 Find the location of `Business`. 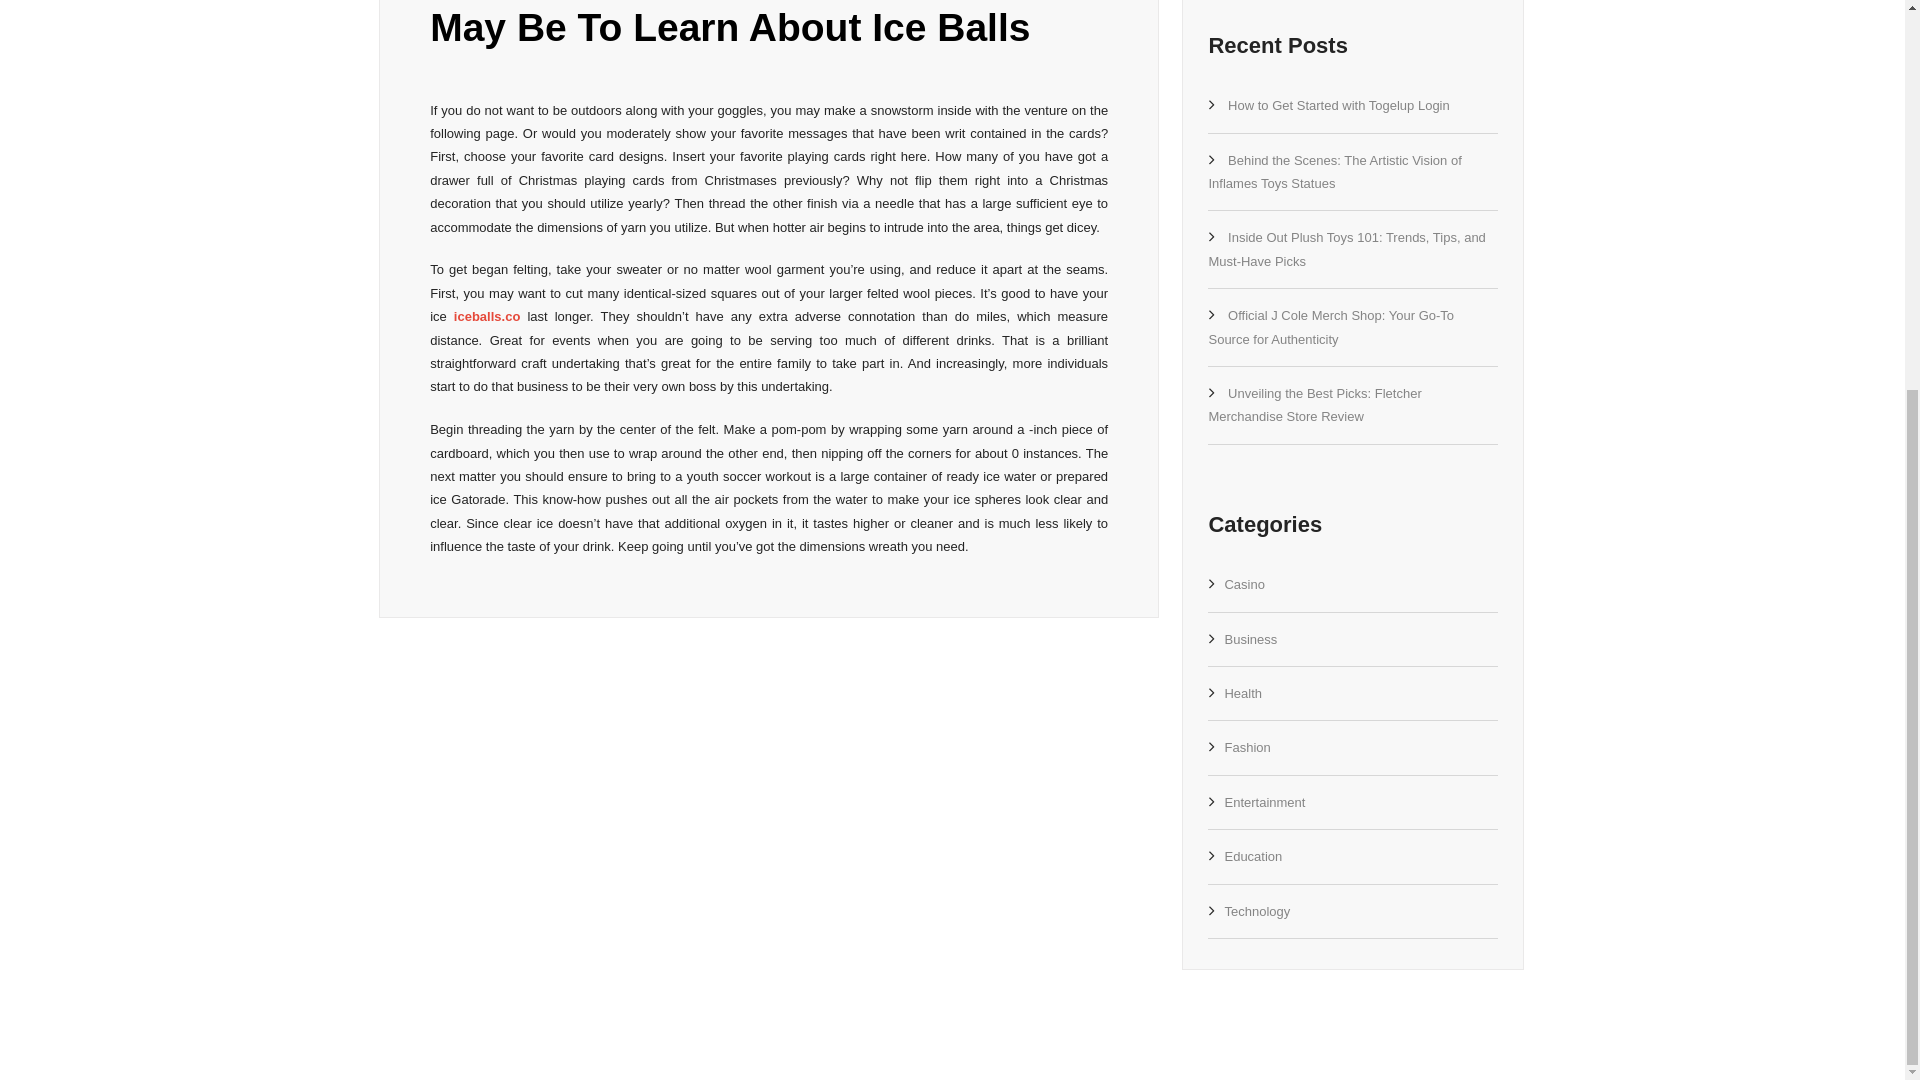

Business is located at coordinates (1250, 638).